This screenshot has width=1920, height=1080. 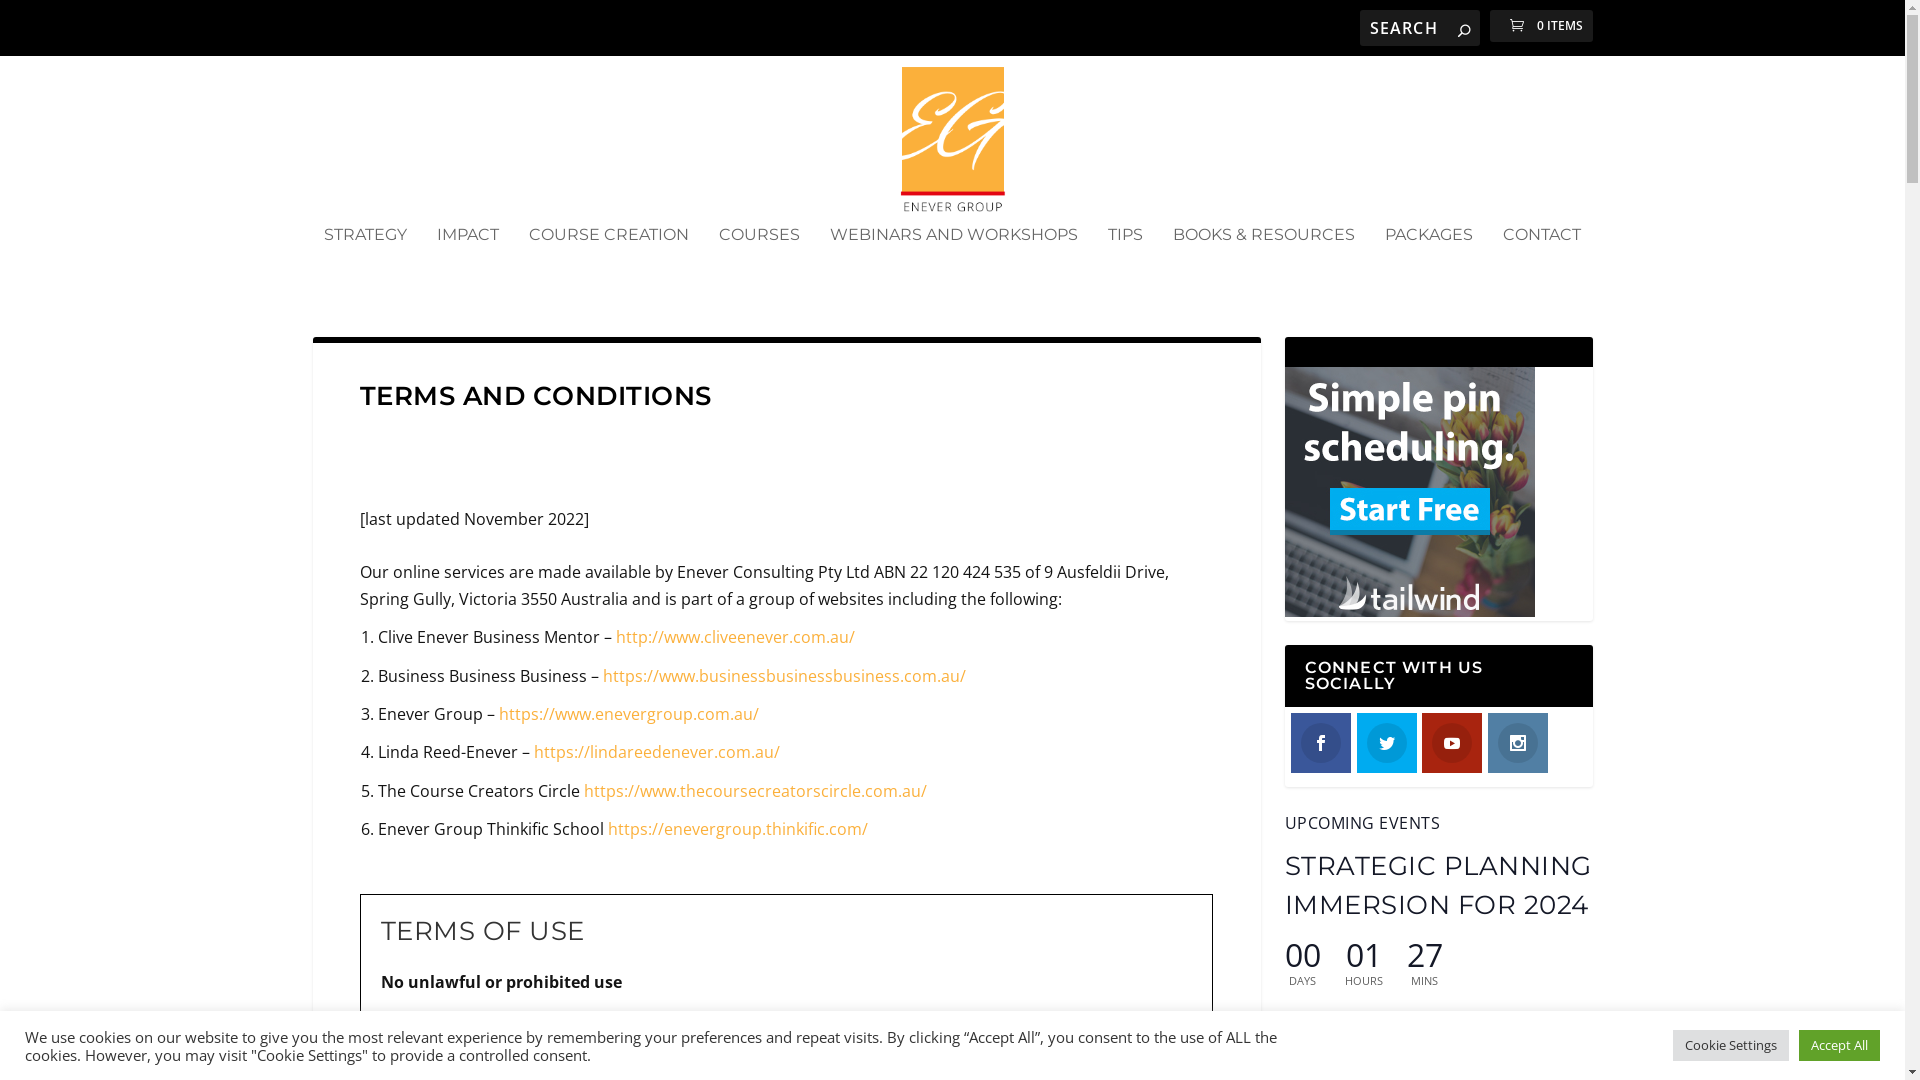 I want to click on 0 ITEMS, so click(x=1542, y=26).